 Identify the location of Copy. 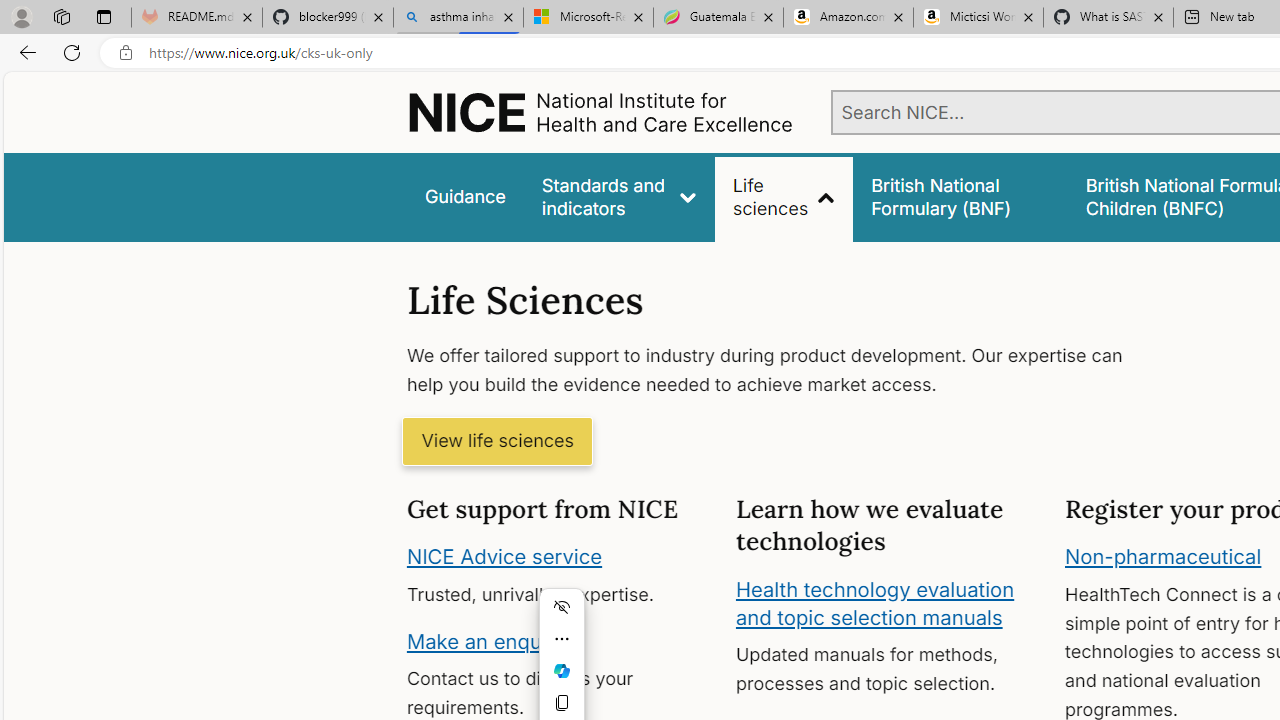
(562, 702).